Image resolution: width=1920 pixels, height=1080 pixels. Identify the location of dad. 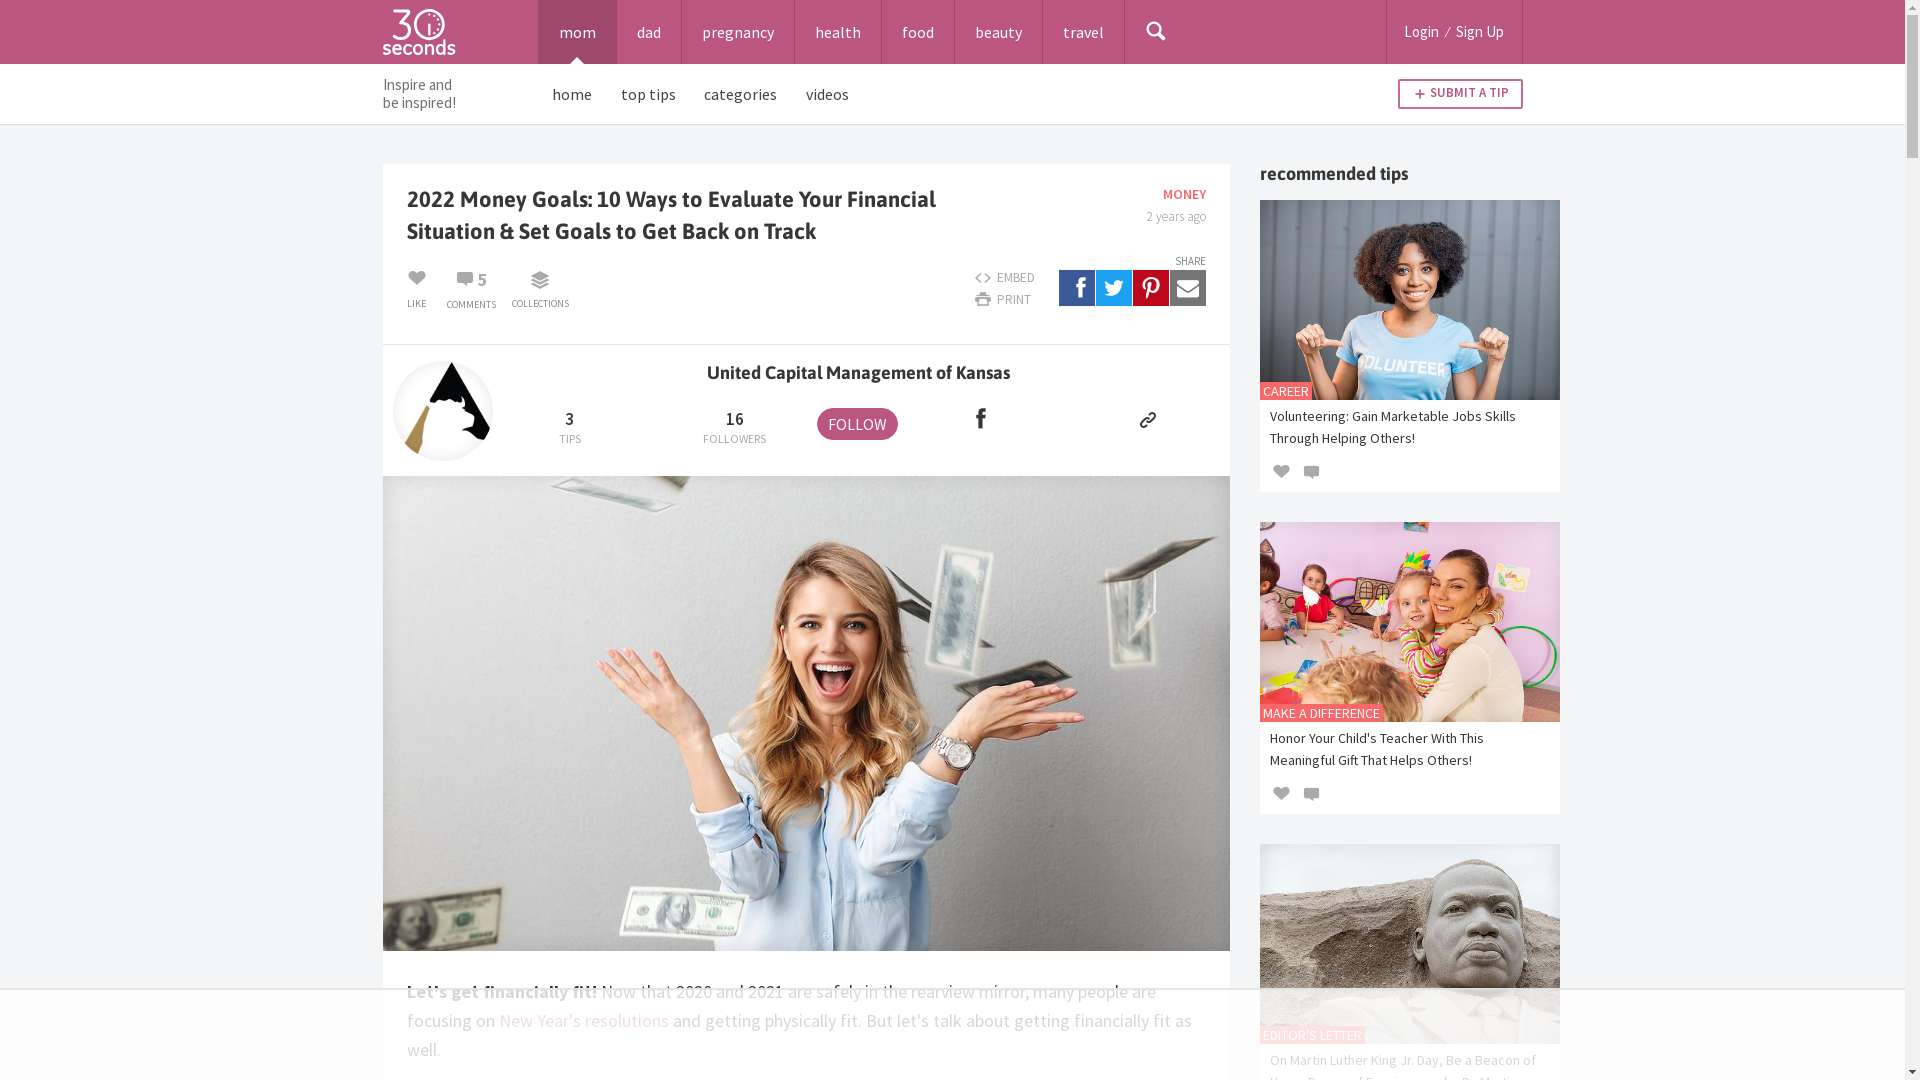
(648, 32).